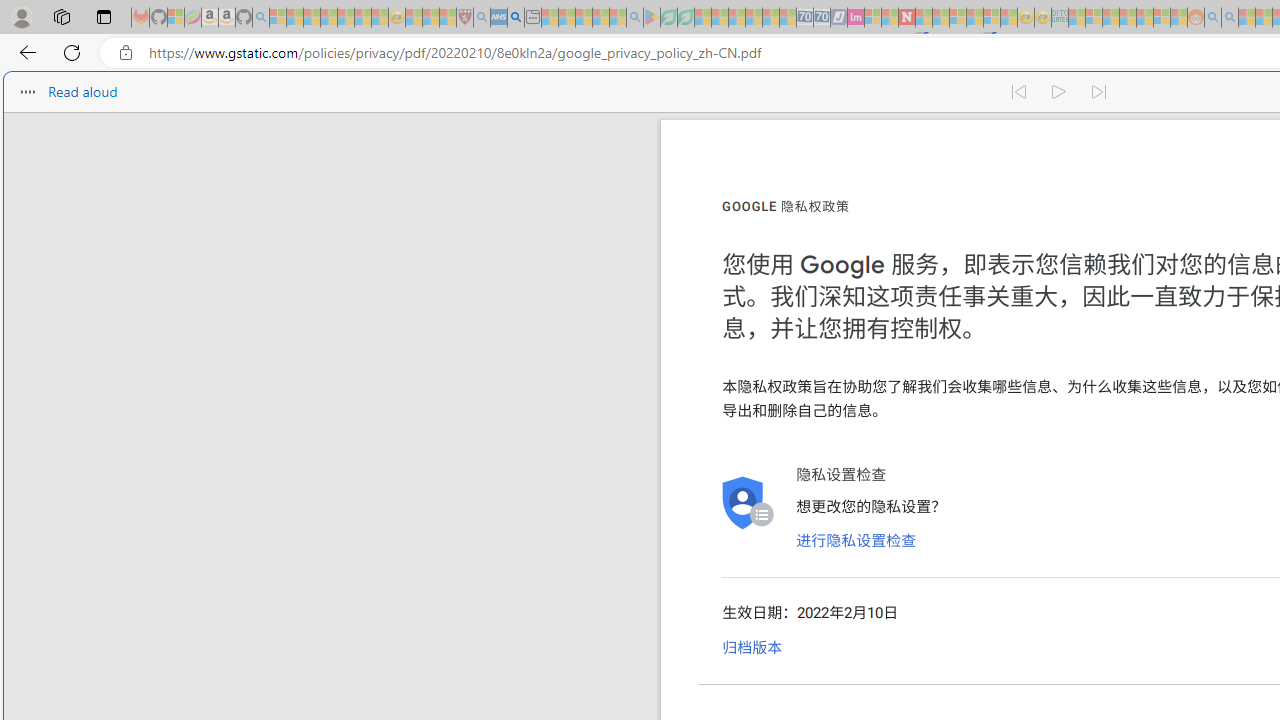  Describe the element at coordinates (1018, 92) in the screenshot. I see `Read previous paragraph` at that location.